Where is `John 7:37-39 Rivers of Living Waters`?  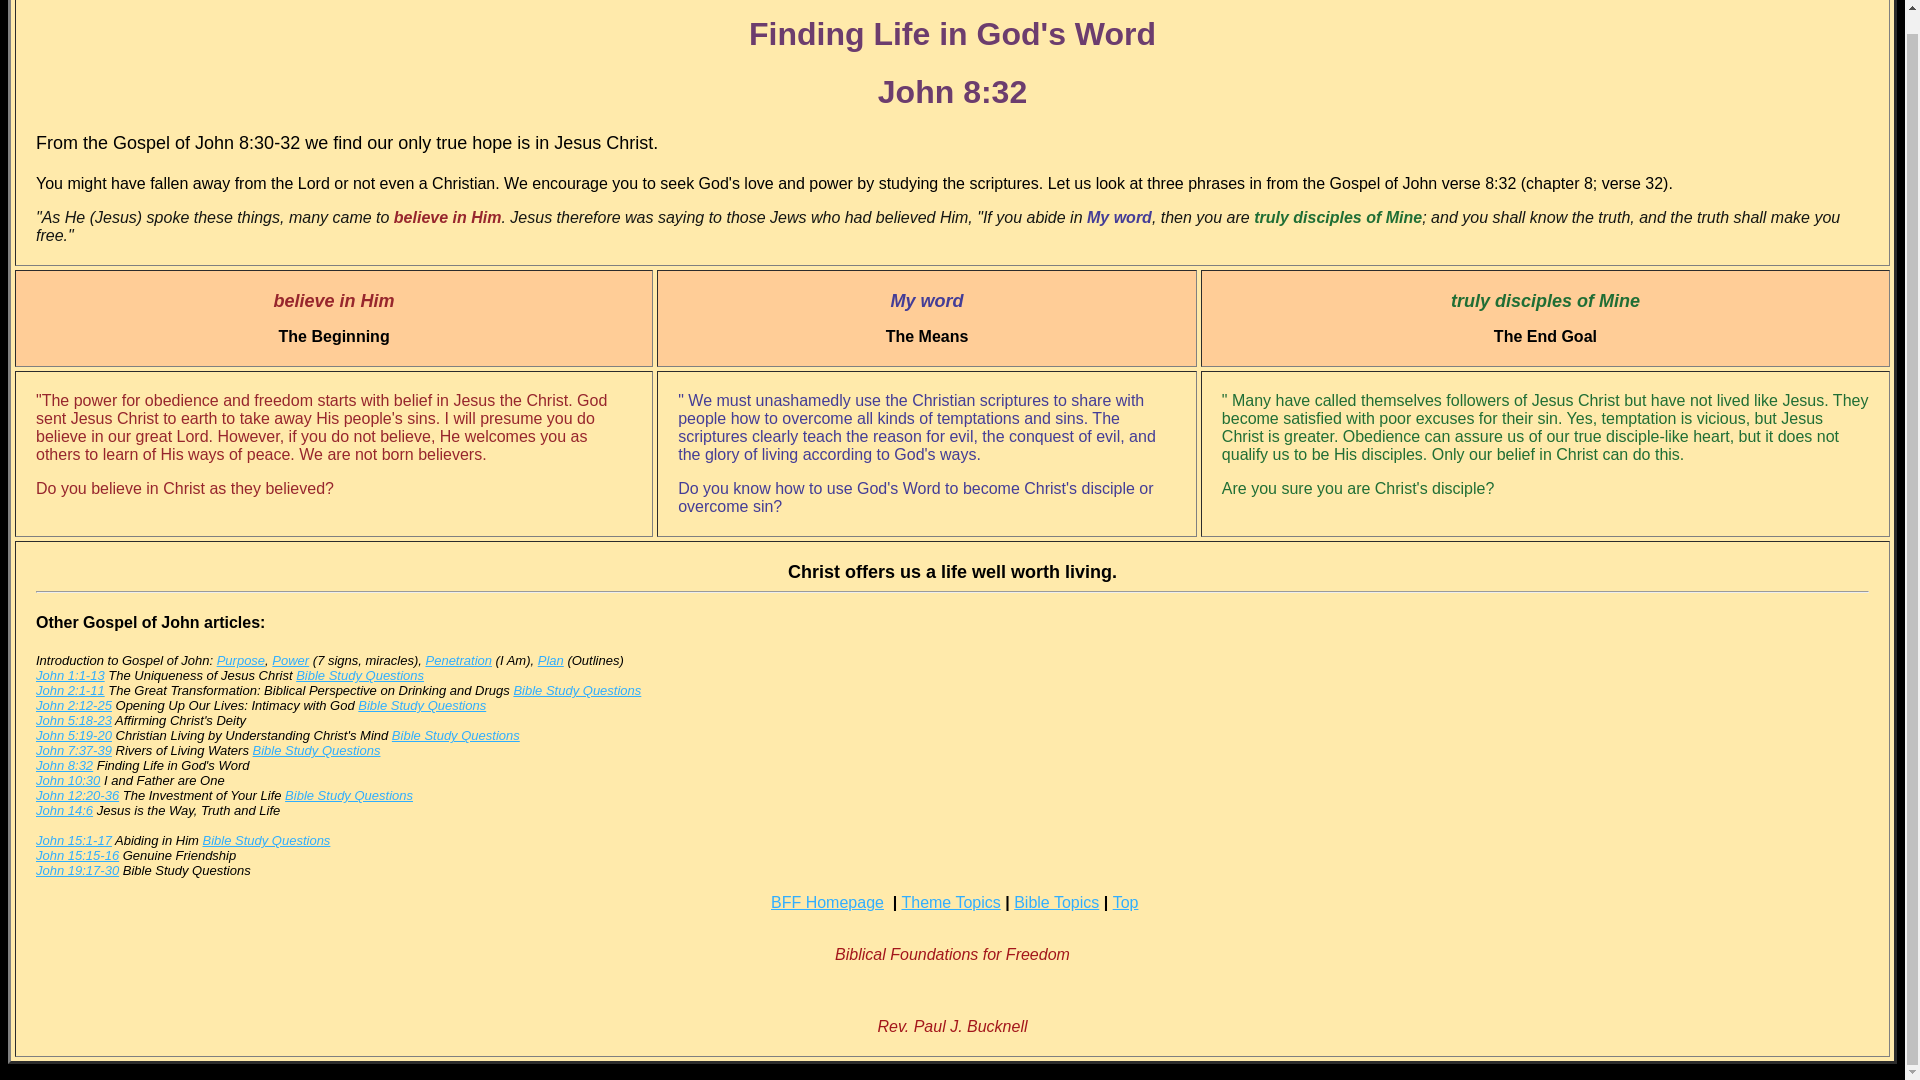 John 7:37-39 Rivers of Living Waters is located at coordinates (74, 750).